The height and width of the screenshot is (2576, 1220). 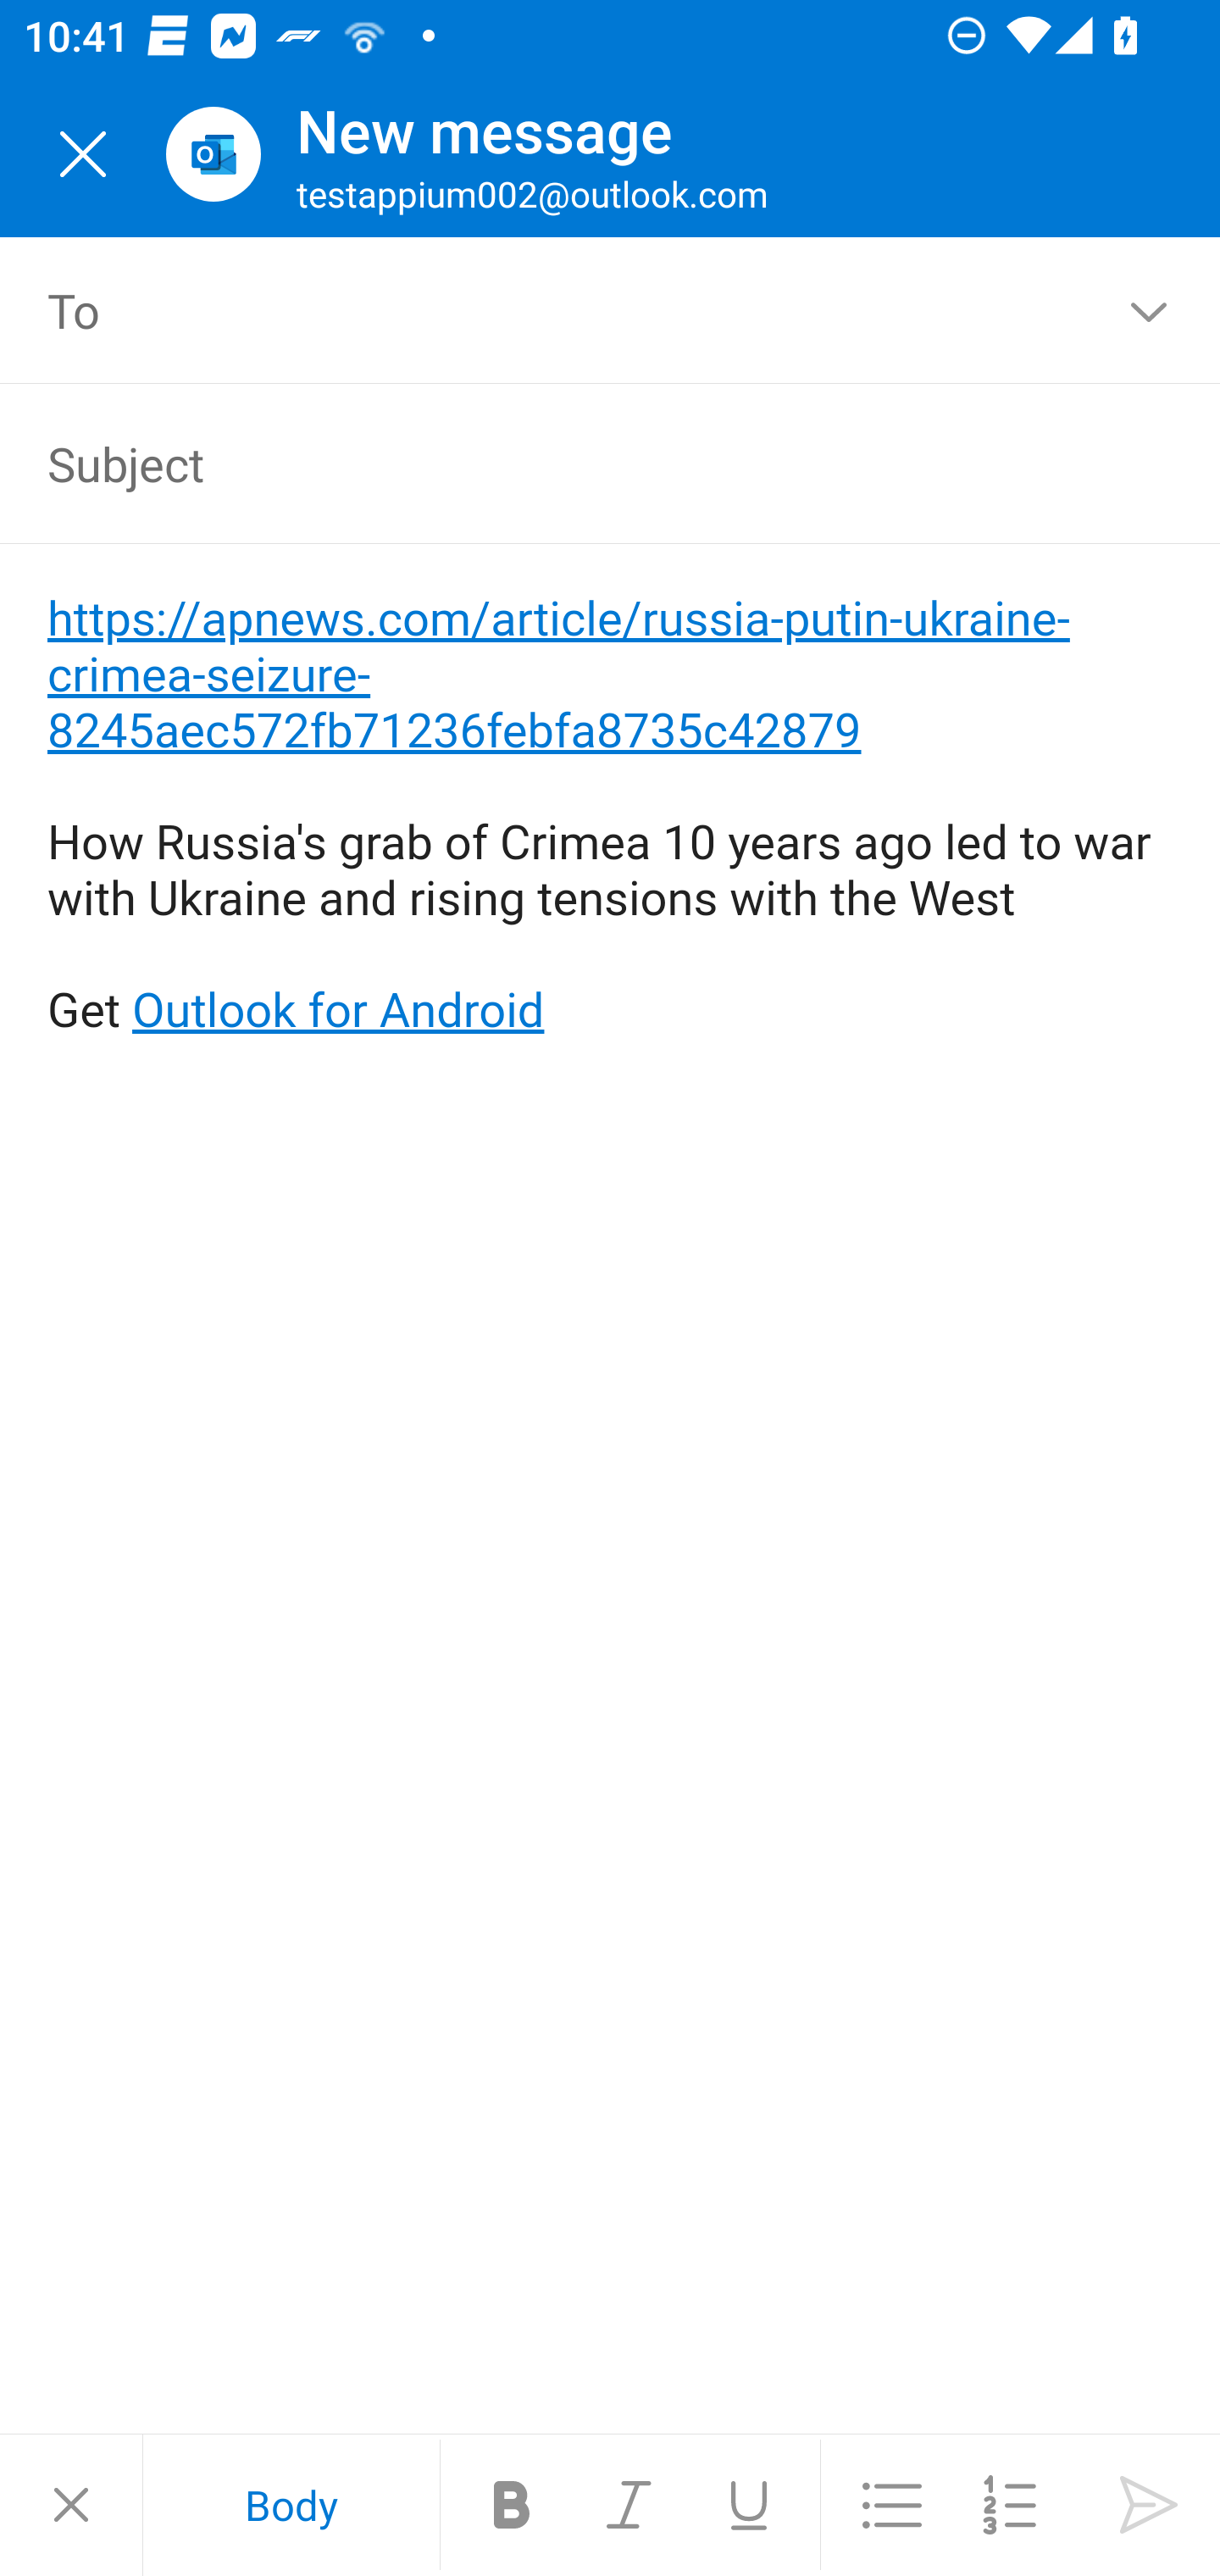 What do you see at coordinates (630, 2505) in the screenshot?
I see `Italics` at bounding box center [630, 2505].